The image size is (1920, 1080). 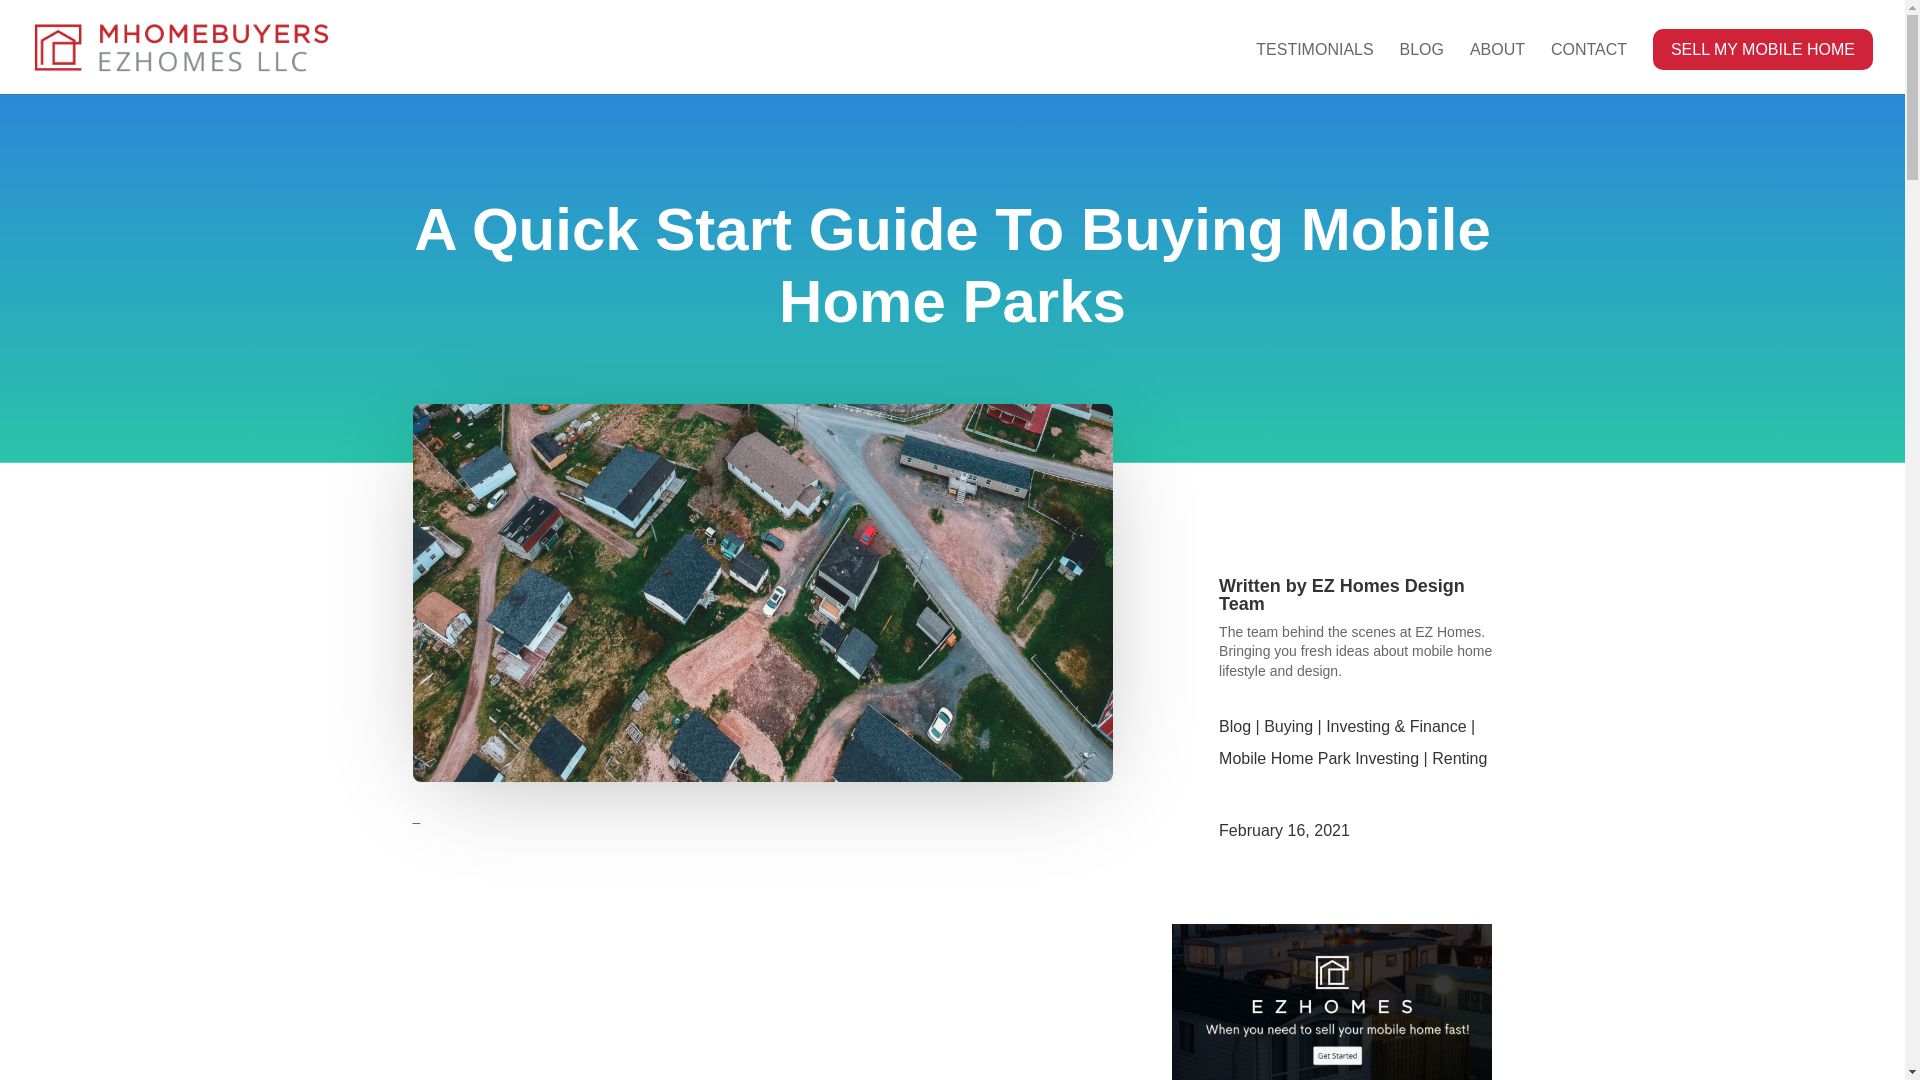 I want to click on ABOUT, so click(x=1497, y=66).